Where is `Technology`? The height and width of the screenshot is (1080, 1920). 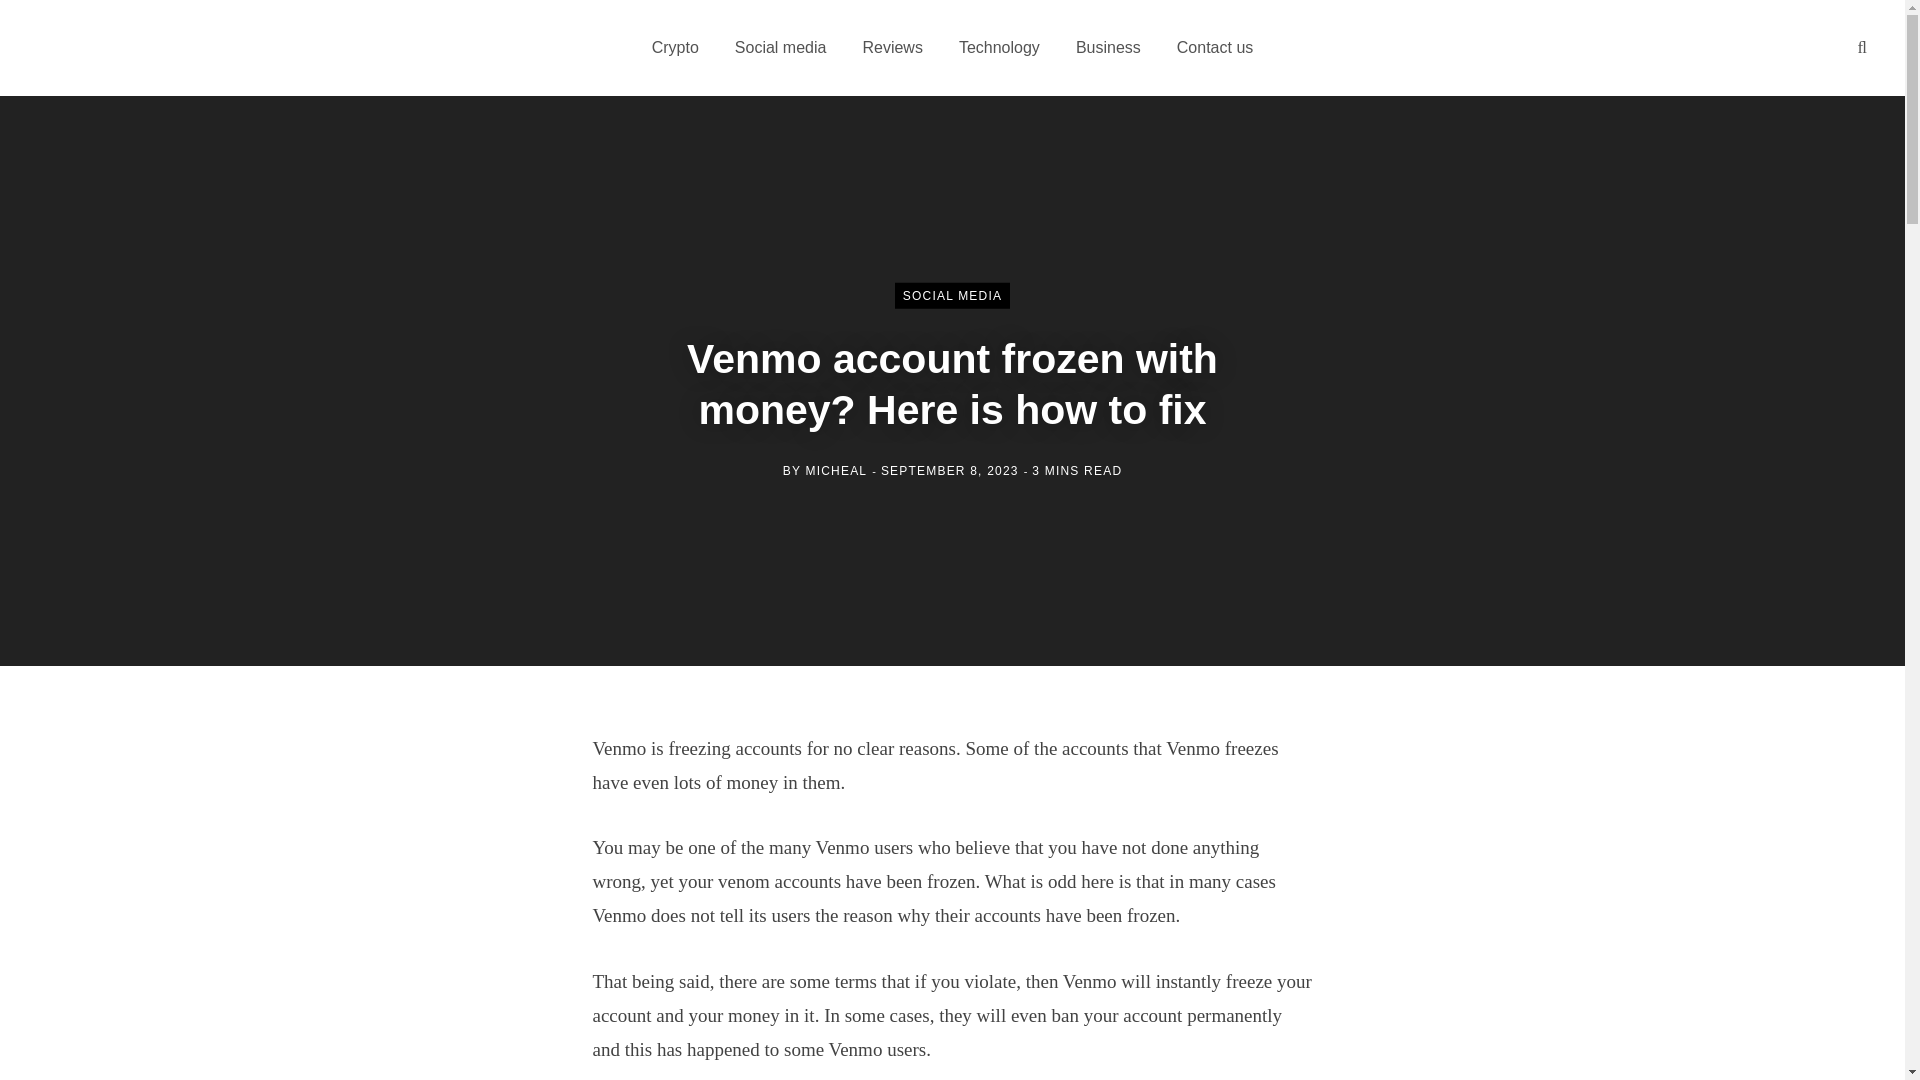 Technology is located at coordinates (998, 48).